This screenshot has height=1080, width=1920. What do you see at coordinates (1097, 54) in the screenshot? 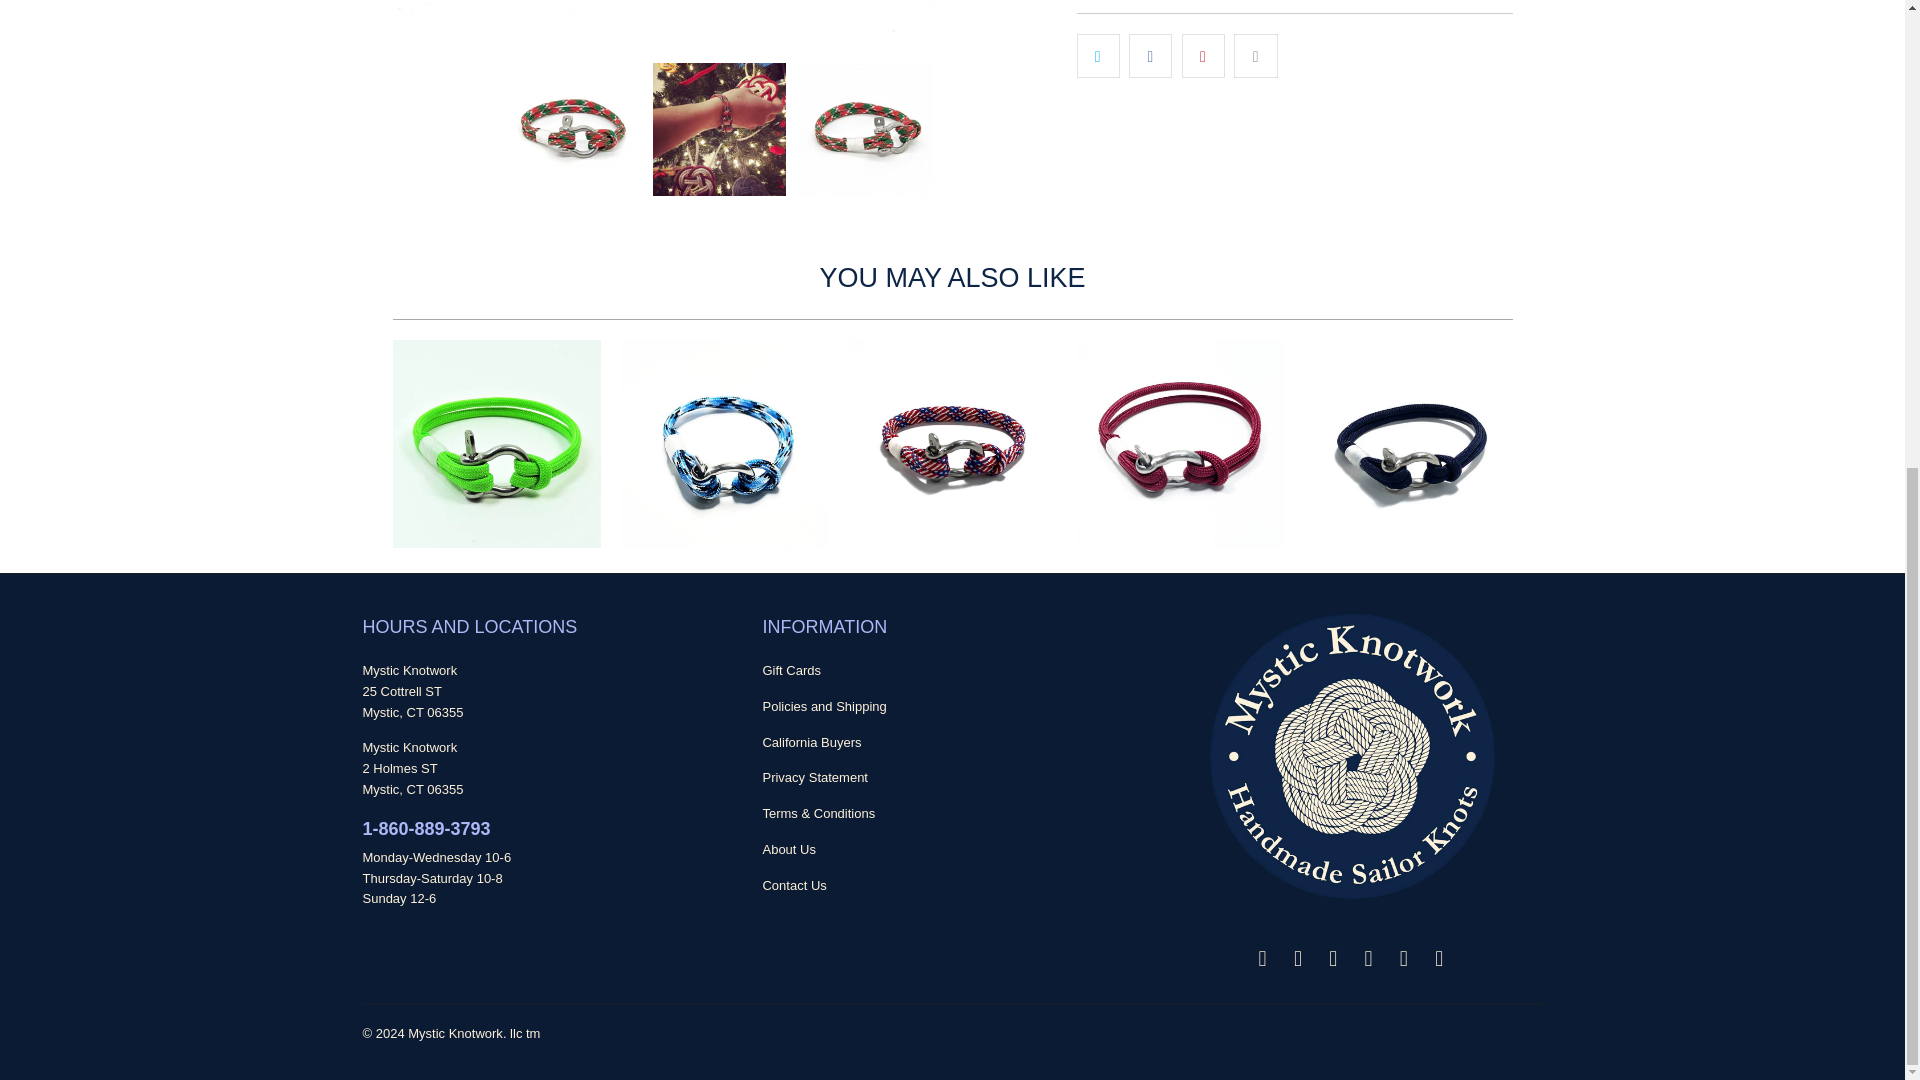
I see `Share this on Twitter` at bounding box center [1097, 54].